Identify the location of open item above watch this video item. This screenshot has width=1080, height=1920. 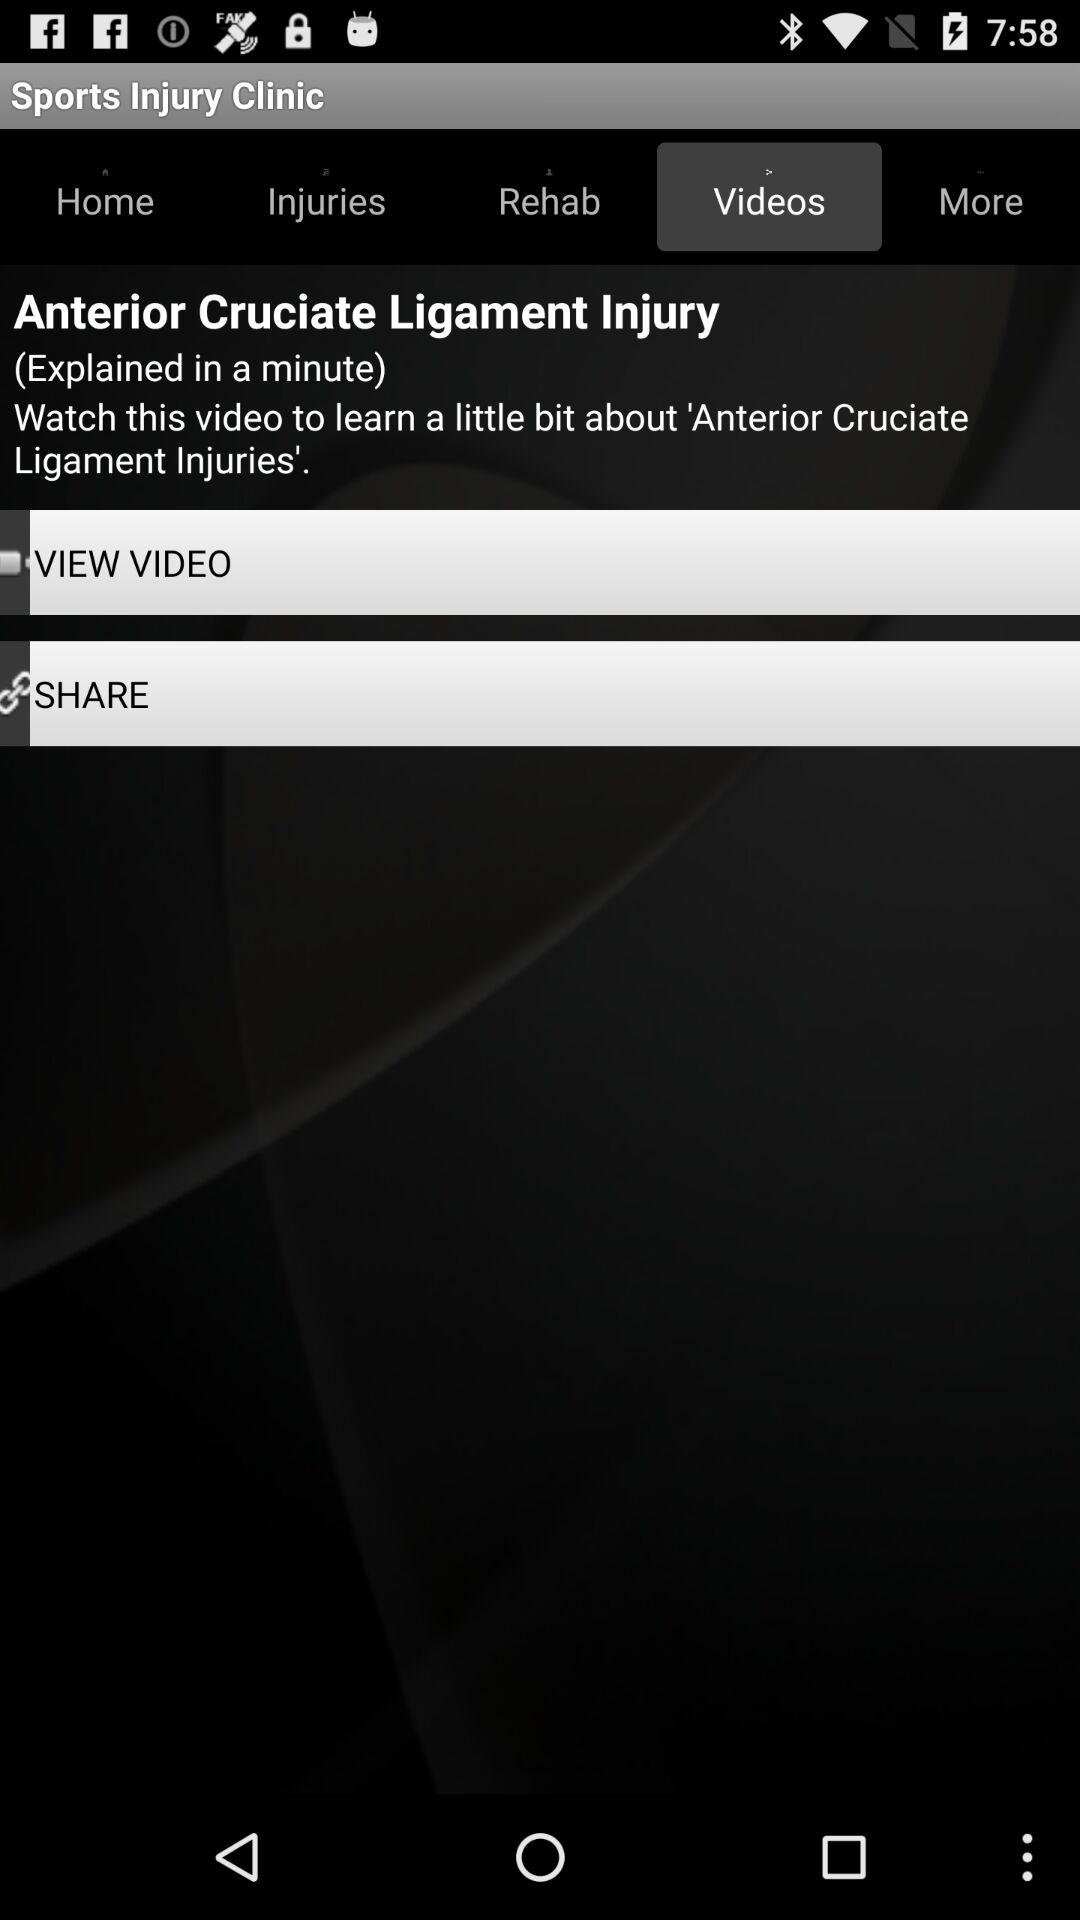
(980, 196).